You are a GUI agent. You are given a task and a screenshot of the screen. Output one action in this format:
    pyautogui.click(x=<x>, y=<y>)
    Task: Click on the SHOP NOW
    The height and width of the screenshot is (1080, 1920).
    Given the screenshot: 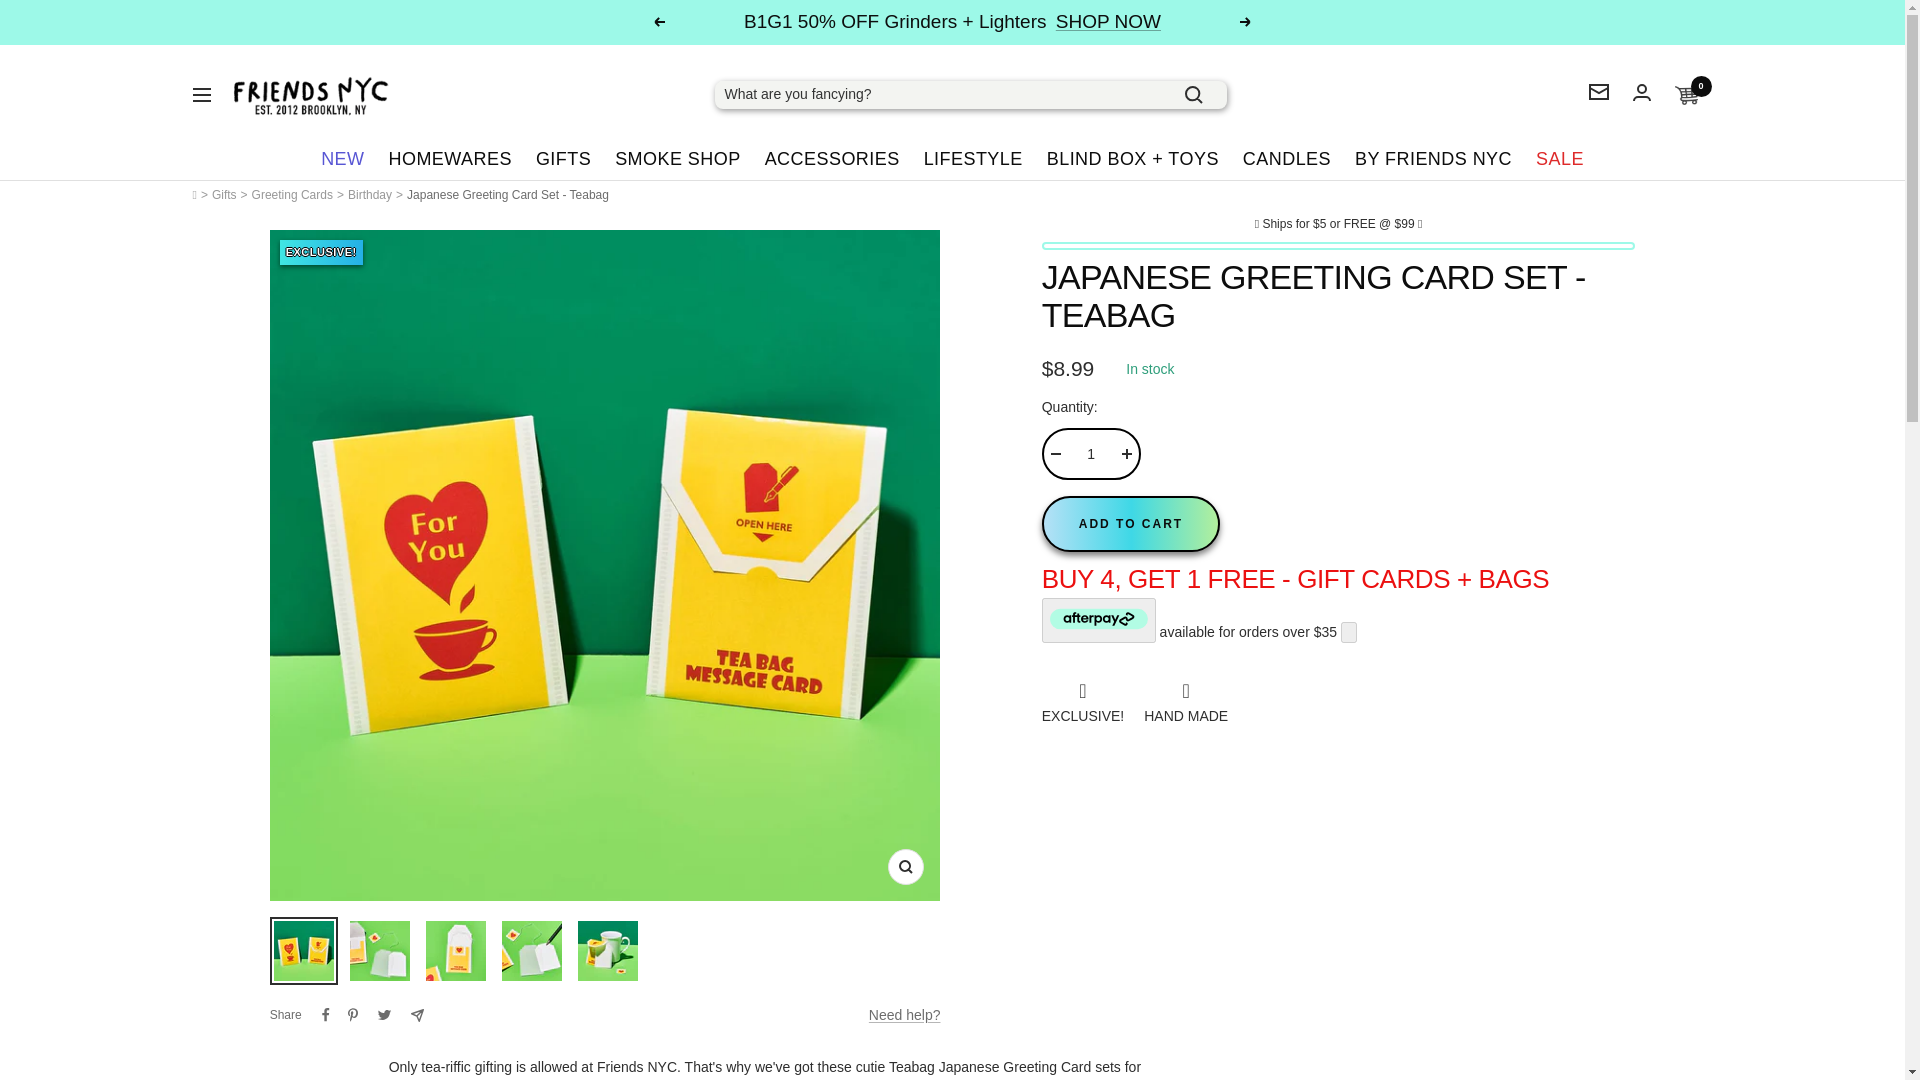 What is the action you would take?
    pyautogui.click(x=1108, y=22)
    